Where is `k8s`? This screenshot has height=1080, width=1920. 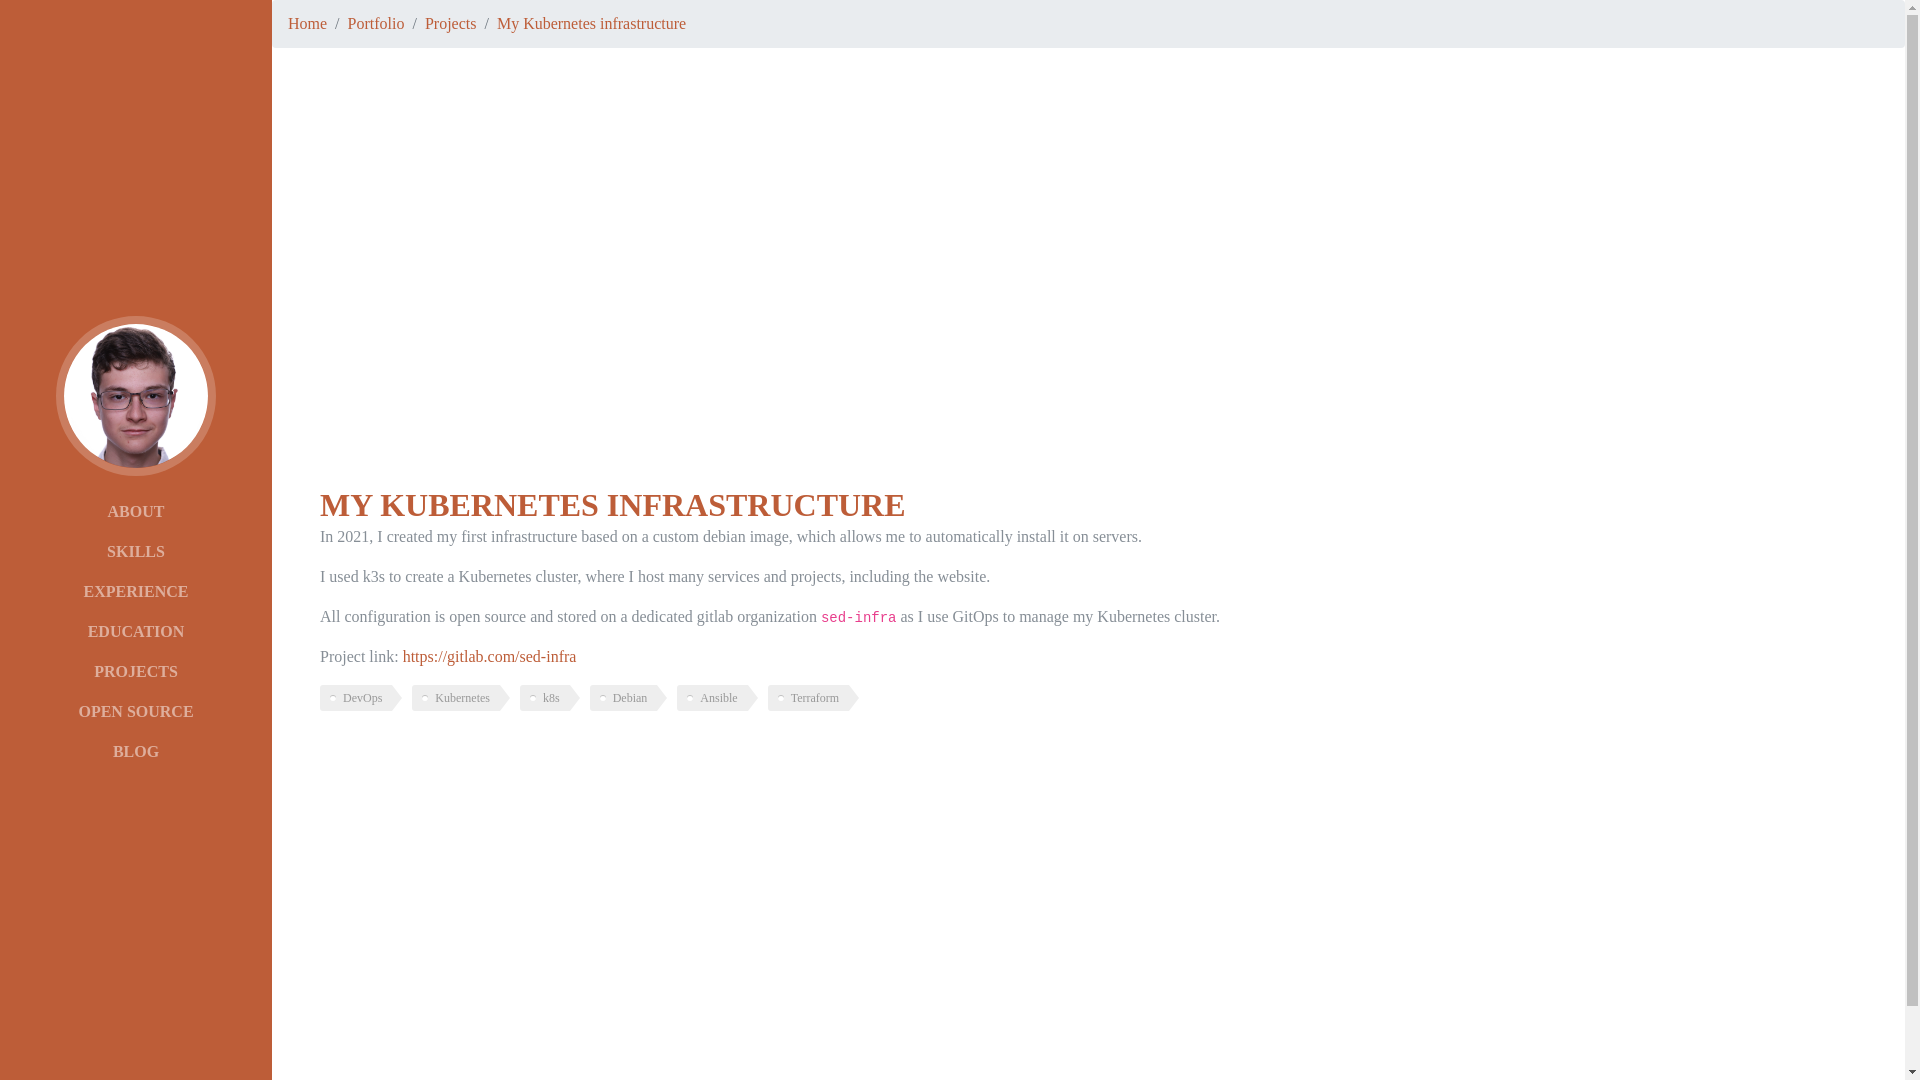
k8s is located at coordinates (550, 698).